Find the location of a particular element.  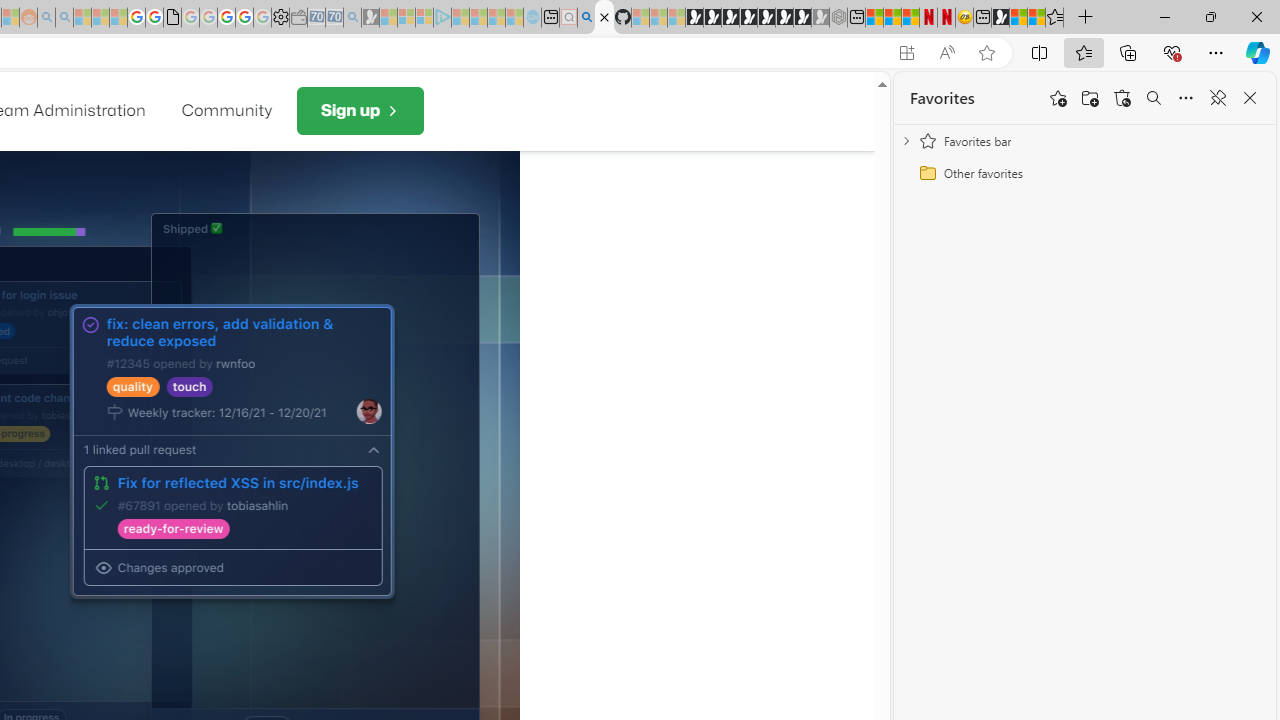

Wildlife - MSN is located at coordinates (1018, 18).